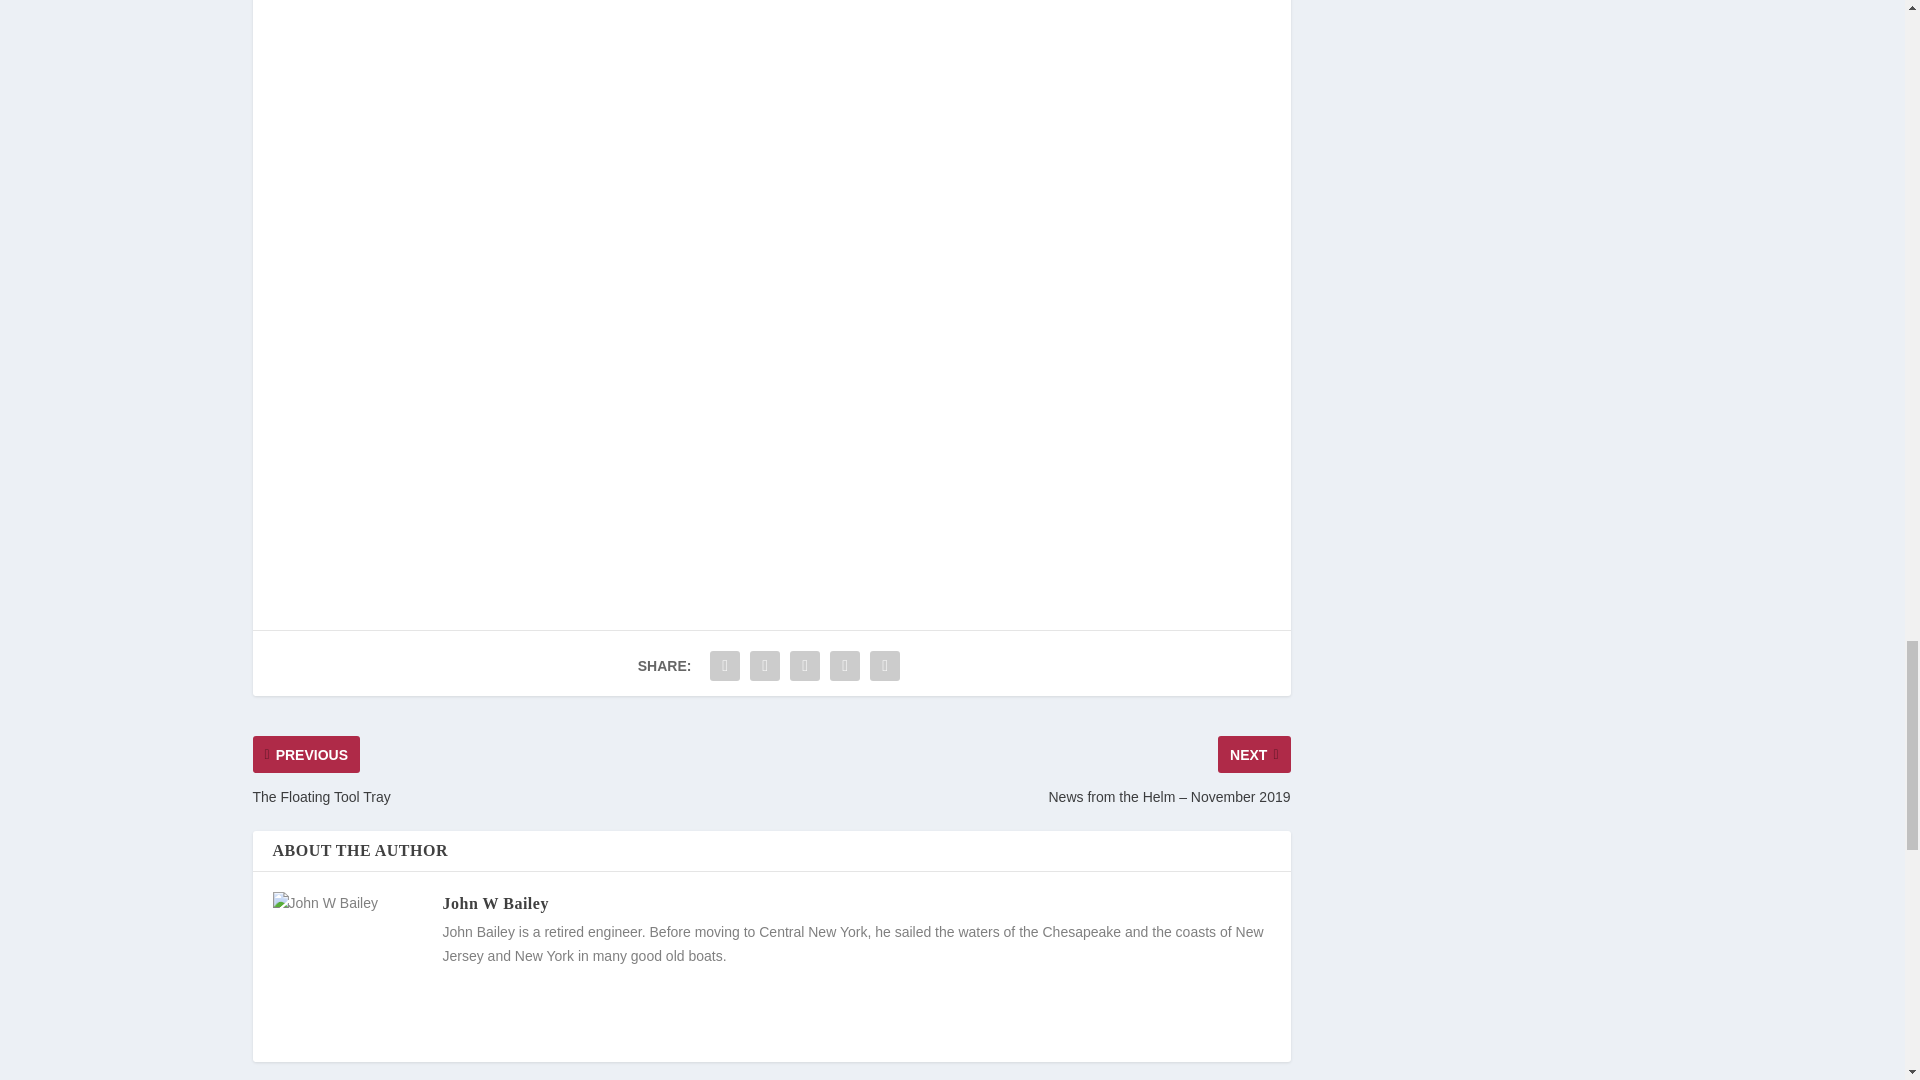 The height and width of the screenshot is (1080, 1920). Describe the element at coordinates (494, 903) in the screenshot. I see `View all posts by John W Bailey` at that location.